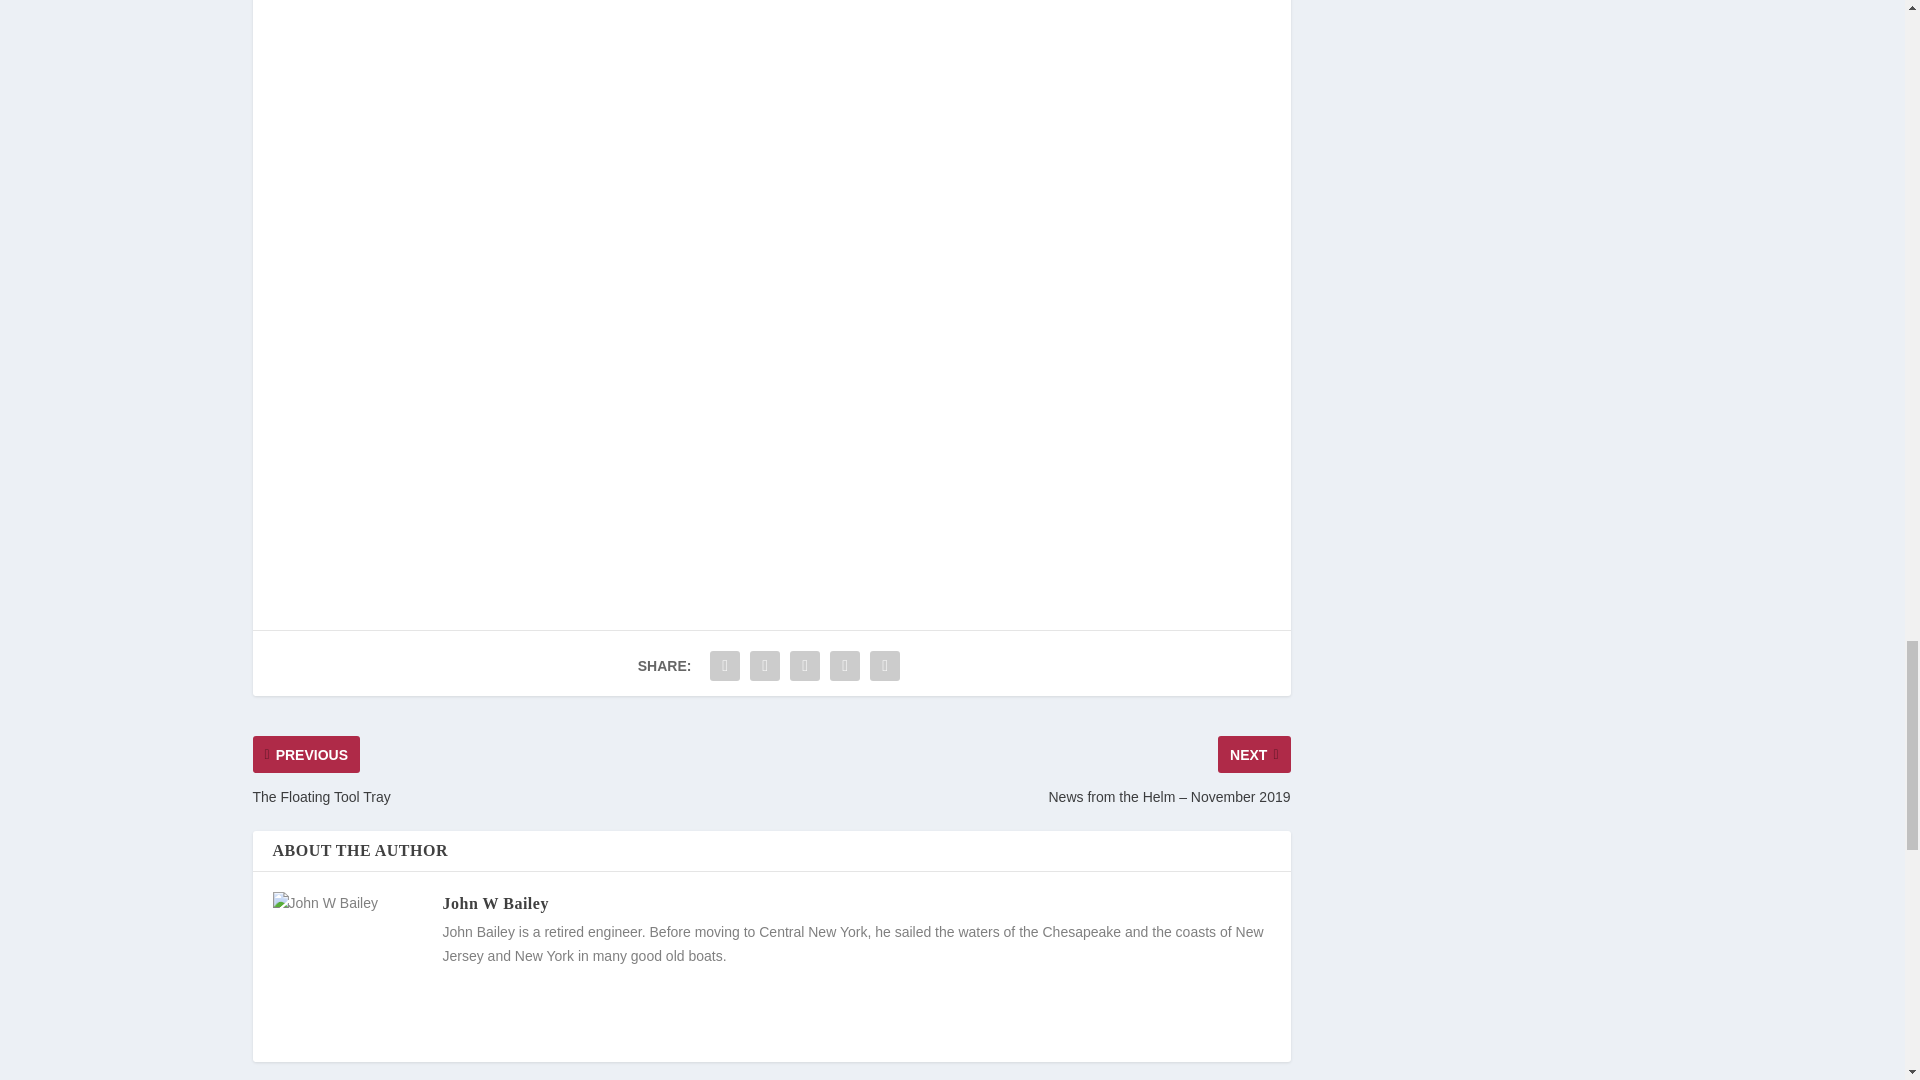 The height and width of the screenshot is (1080, 1920). Describe the element at coordinates (494, 903) in the screenshot. I see `View all posts by John W Bailey` at that location.